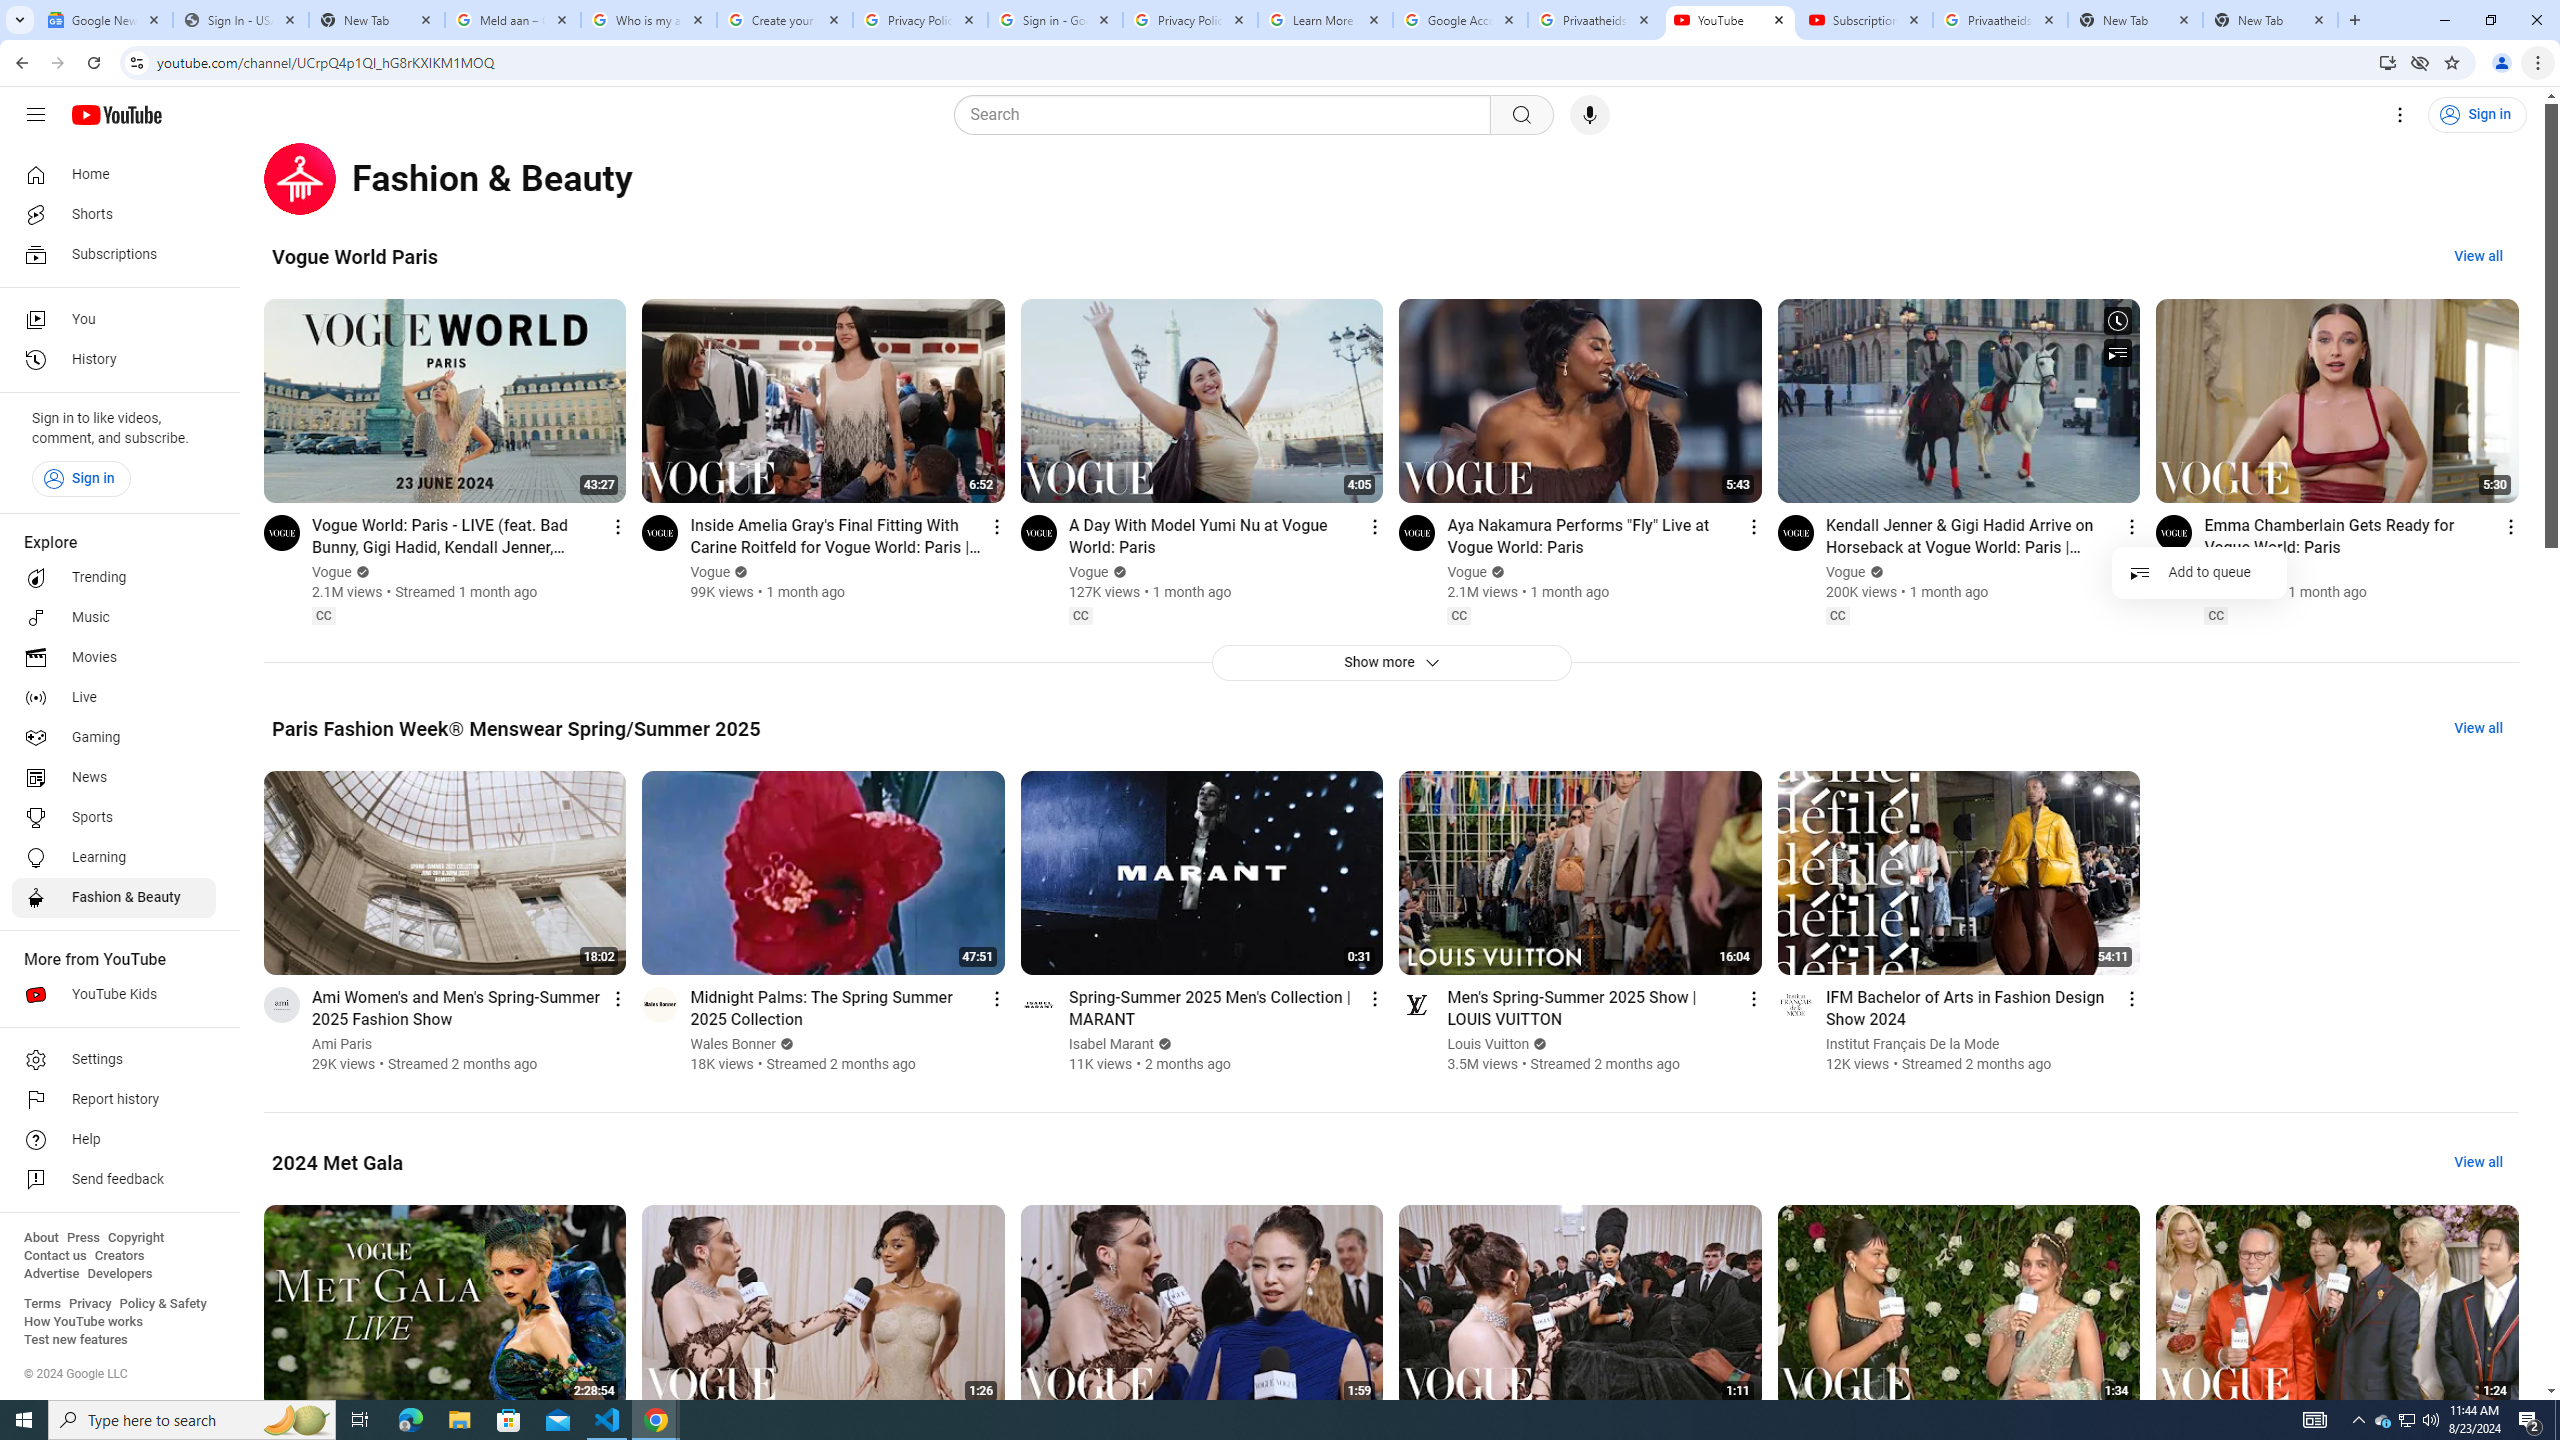 The height and width of the screenshot is (1440, 2560). What do you see at coordinates (116, 114) in the screenshot?
I see `YouTube Home` at bounding box center [116, 114].